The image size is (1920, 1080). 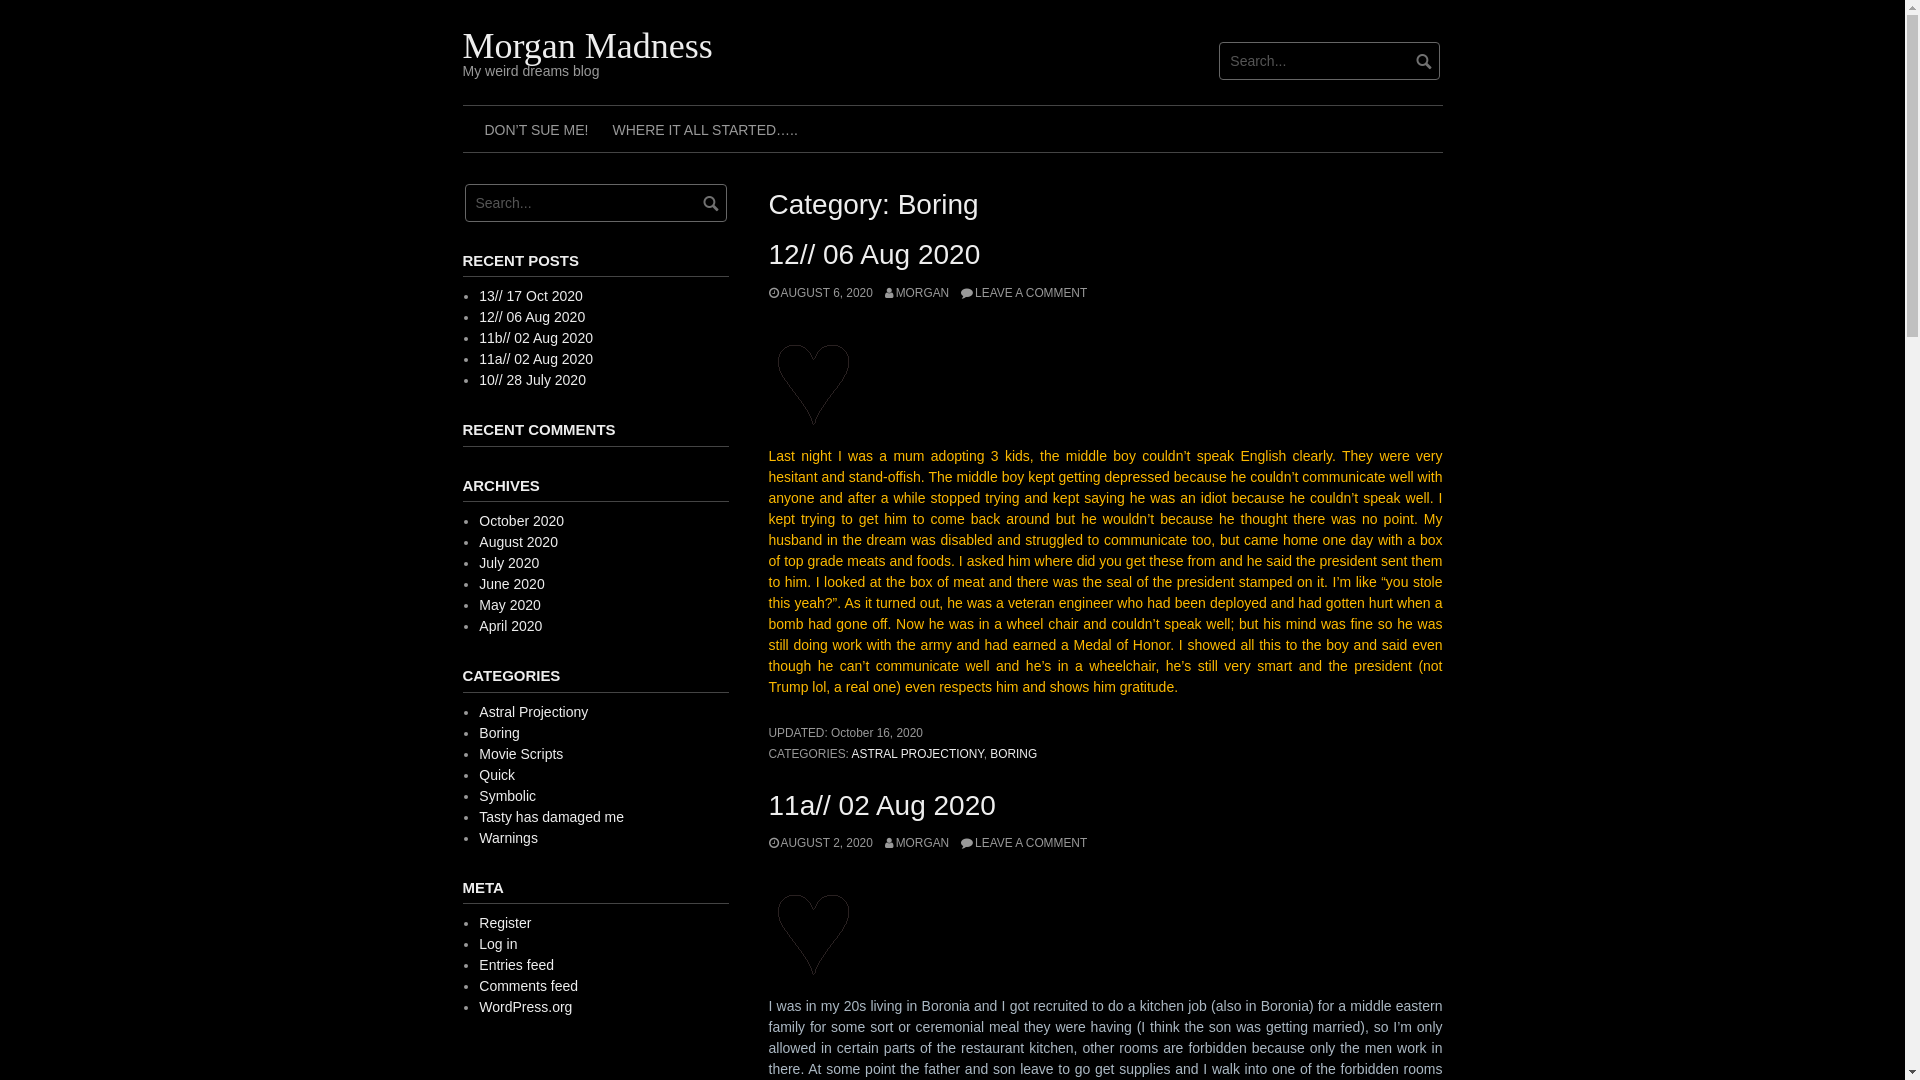 What do you see at coordinates (497, 775) in the screenshot?
I see `Quick` at bounding box center [497, 775].